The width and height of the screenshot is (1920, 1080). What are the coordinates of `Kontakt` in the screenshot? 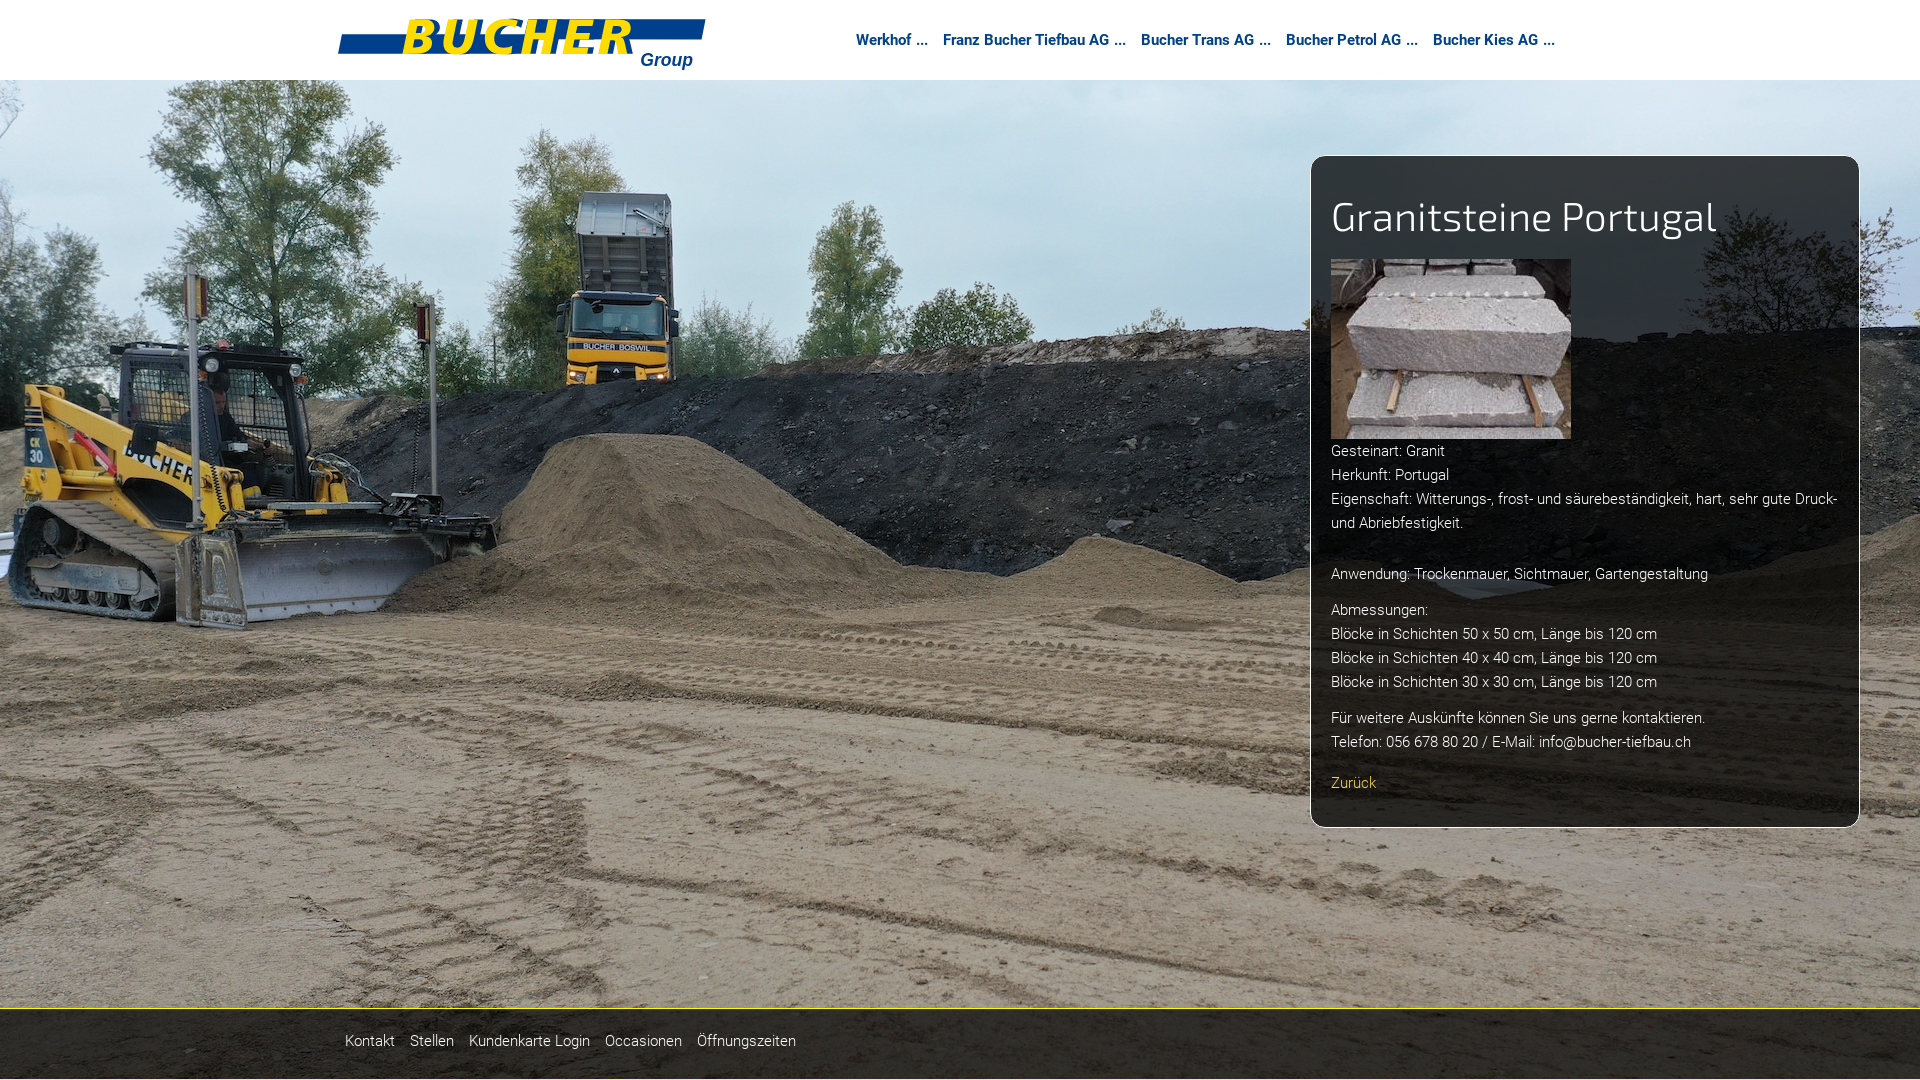 It's located at (370, 1041).